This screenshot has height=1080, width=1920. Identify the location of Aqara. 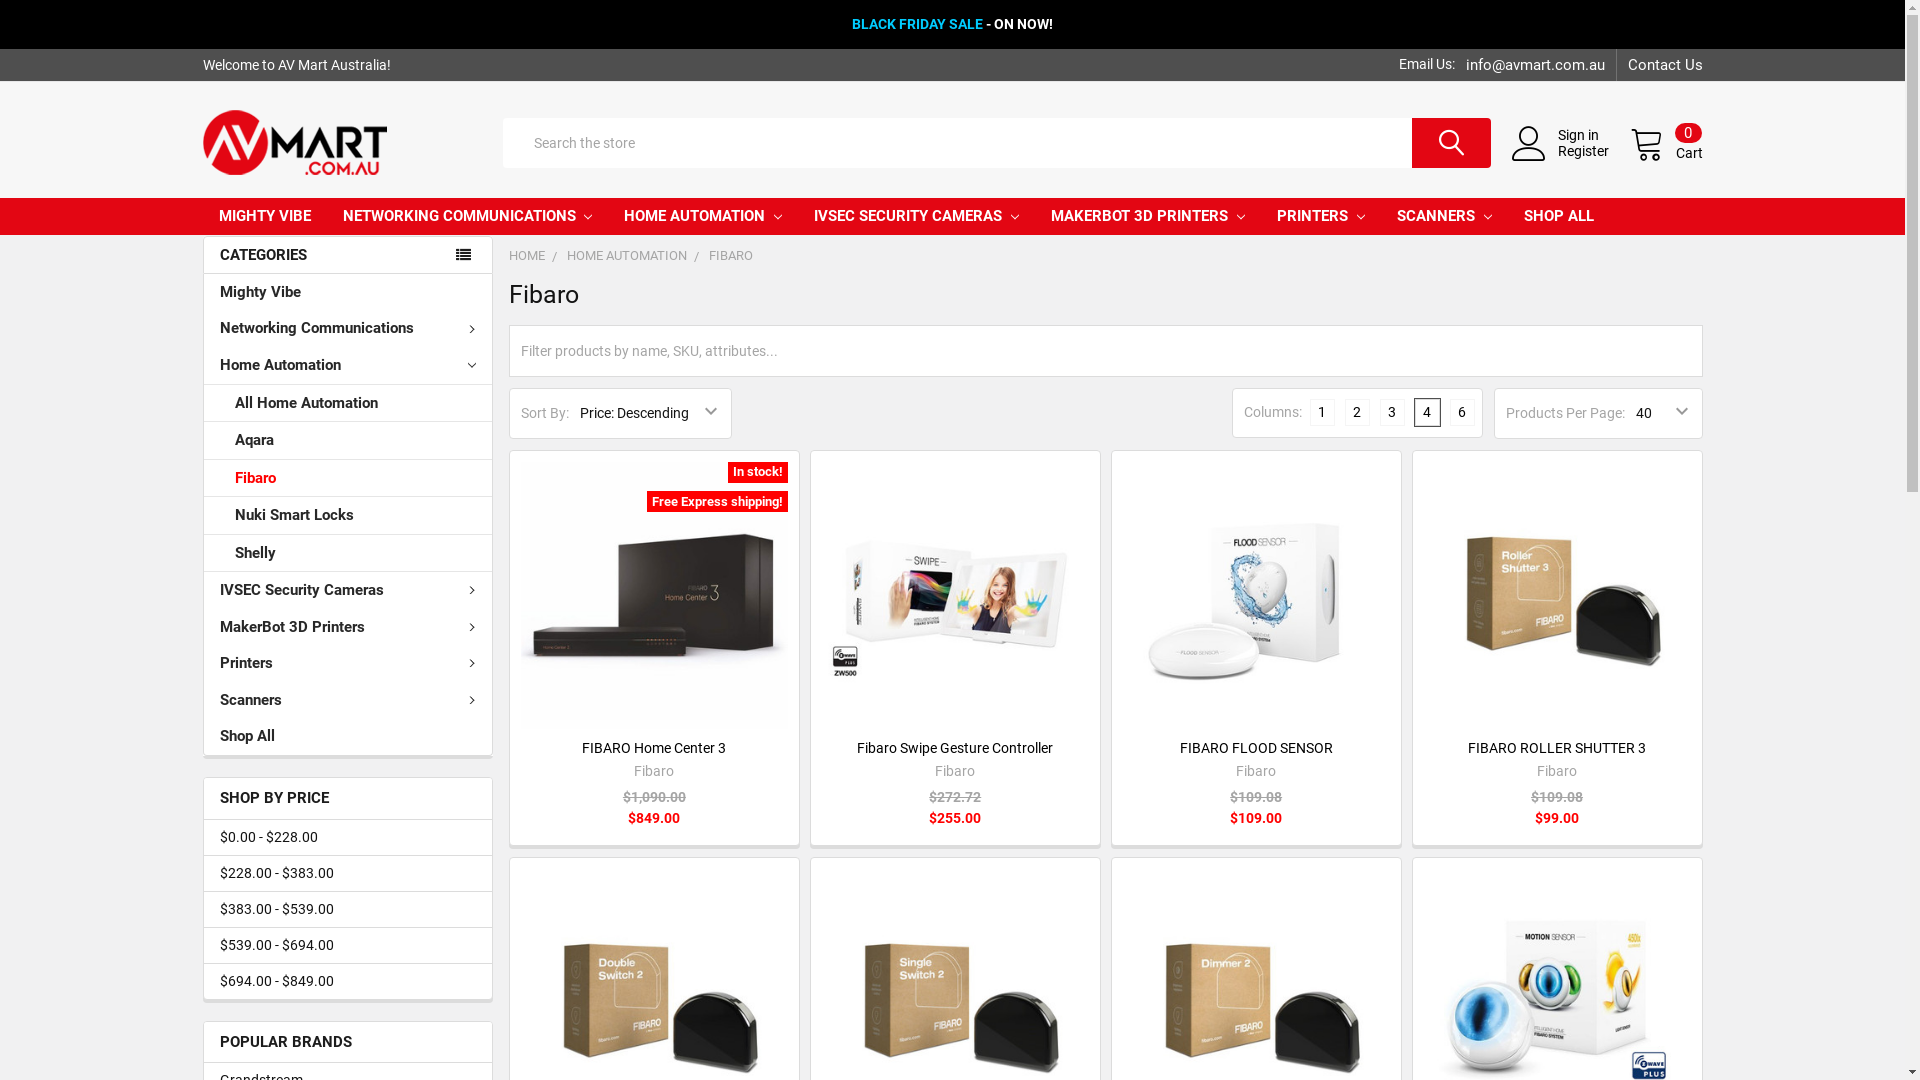
(348, 441).